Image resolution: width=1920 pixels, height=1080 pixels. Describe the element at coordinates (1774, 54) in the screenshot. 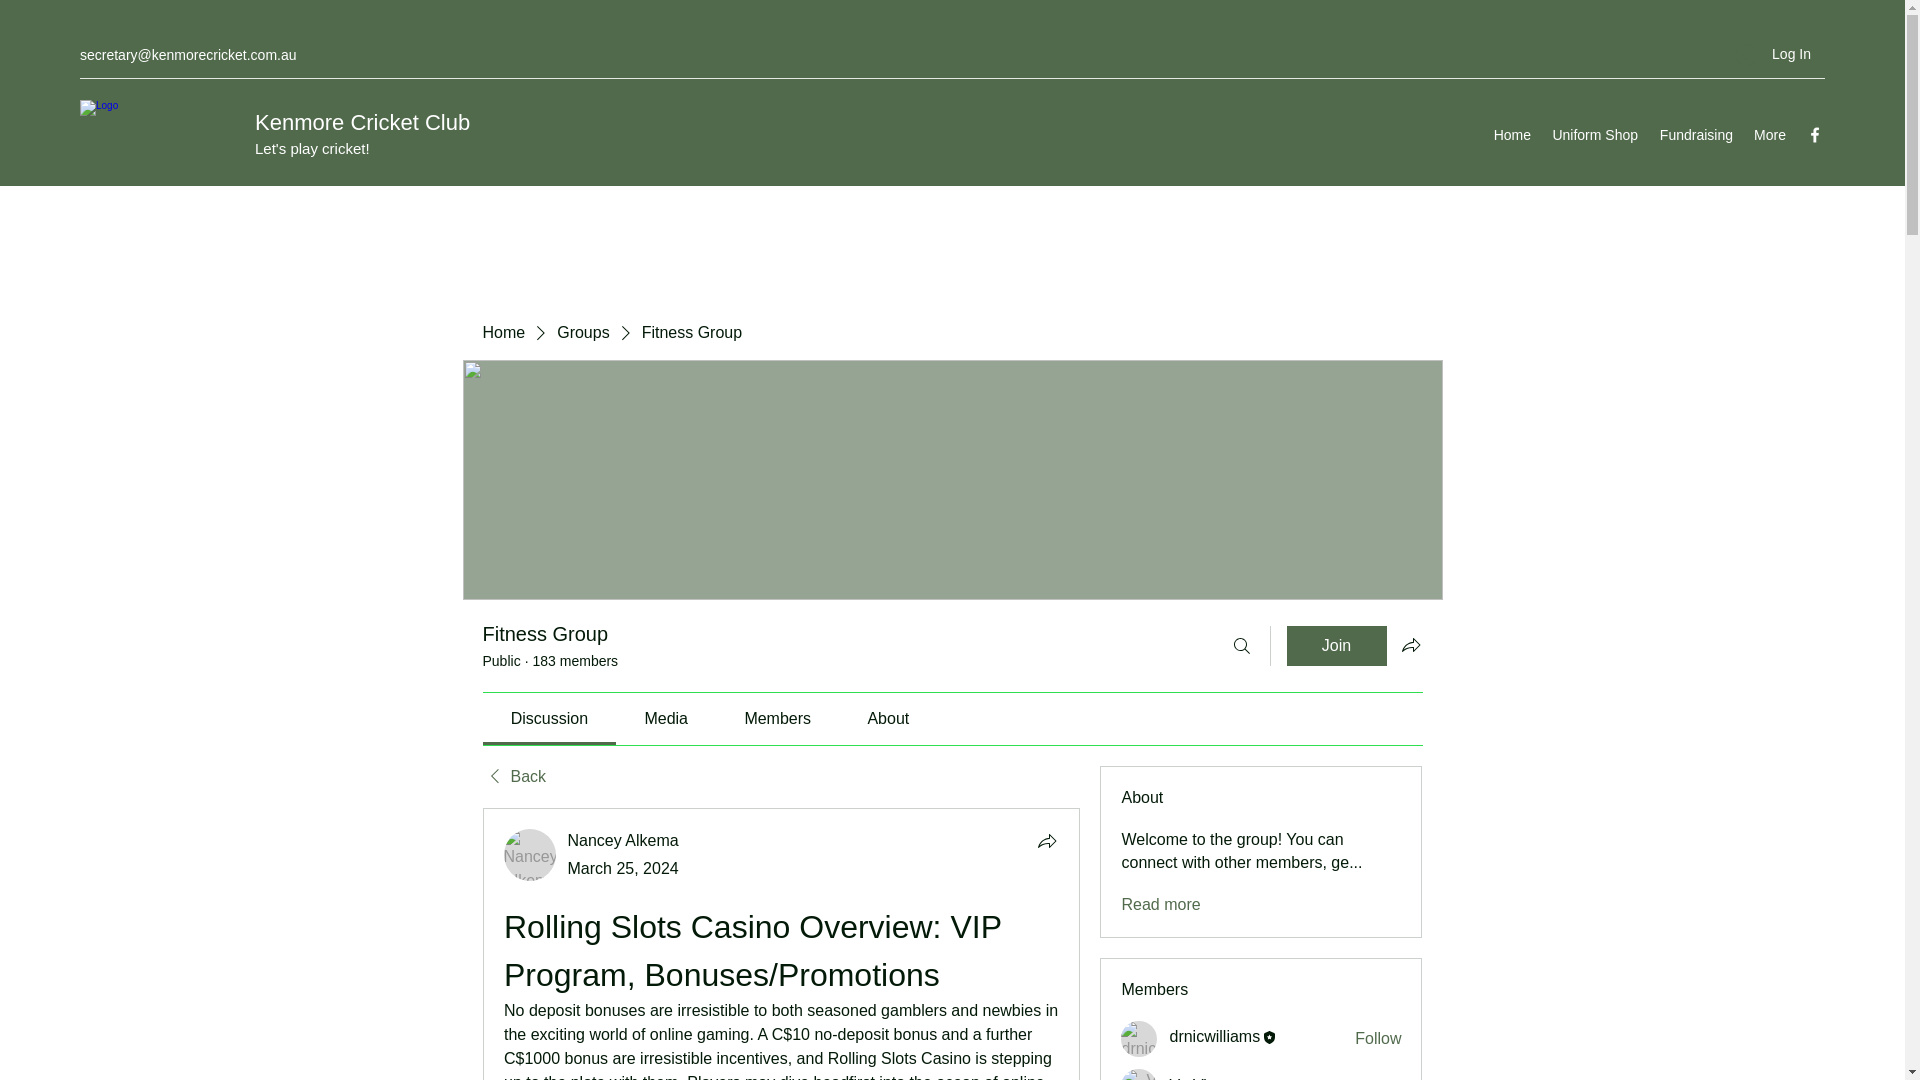

I see `Log In` at that location.